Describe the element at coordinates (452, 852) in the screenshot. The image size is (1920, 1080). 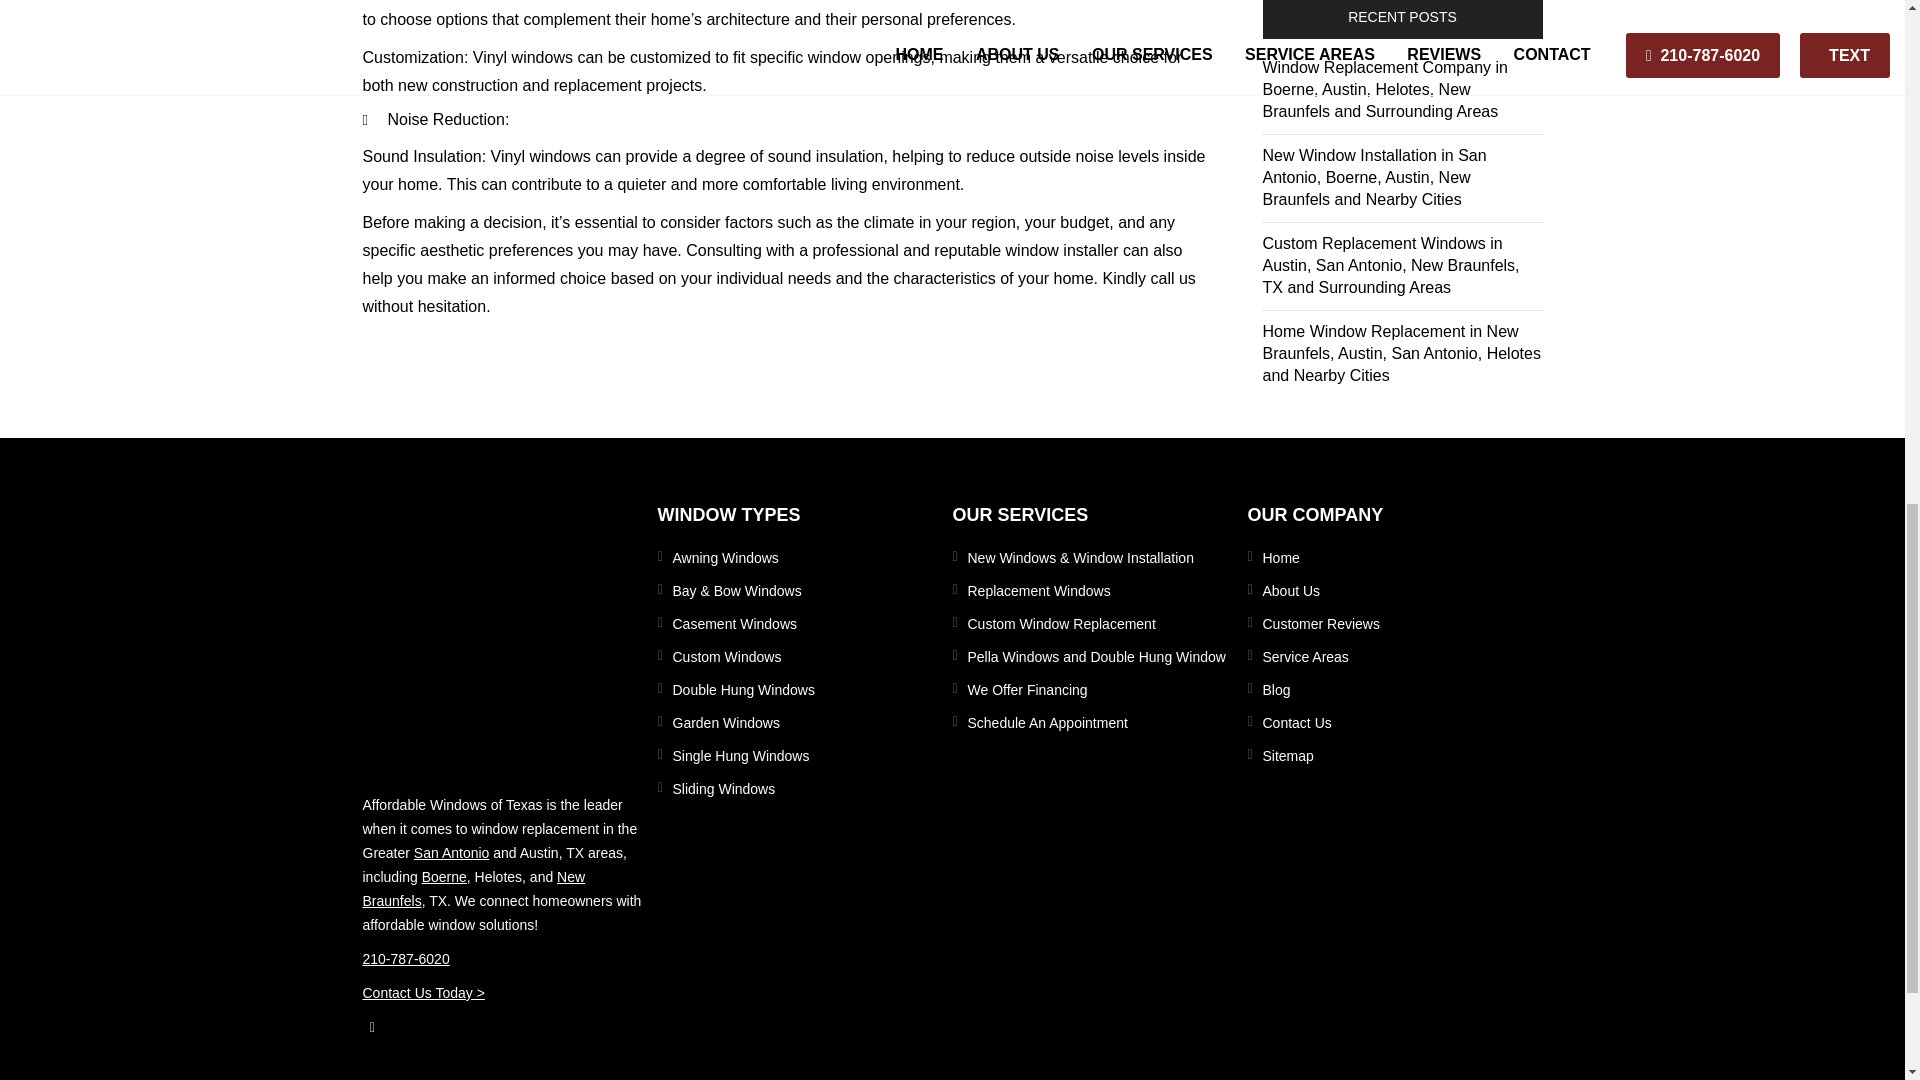
I see `San Antonio` at that location.